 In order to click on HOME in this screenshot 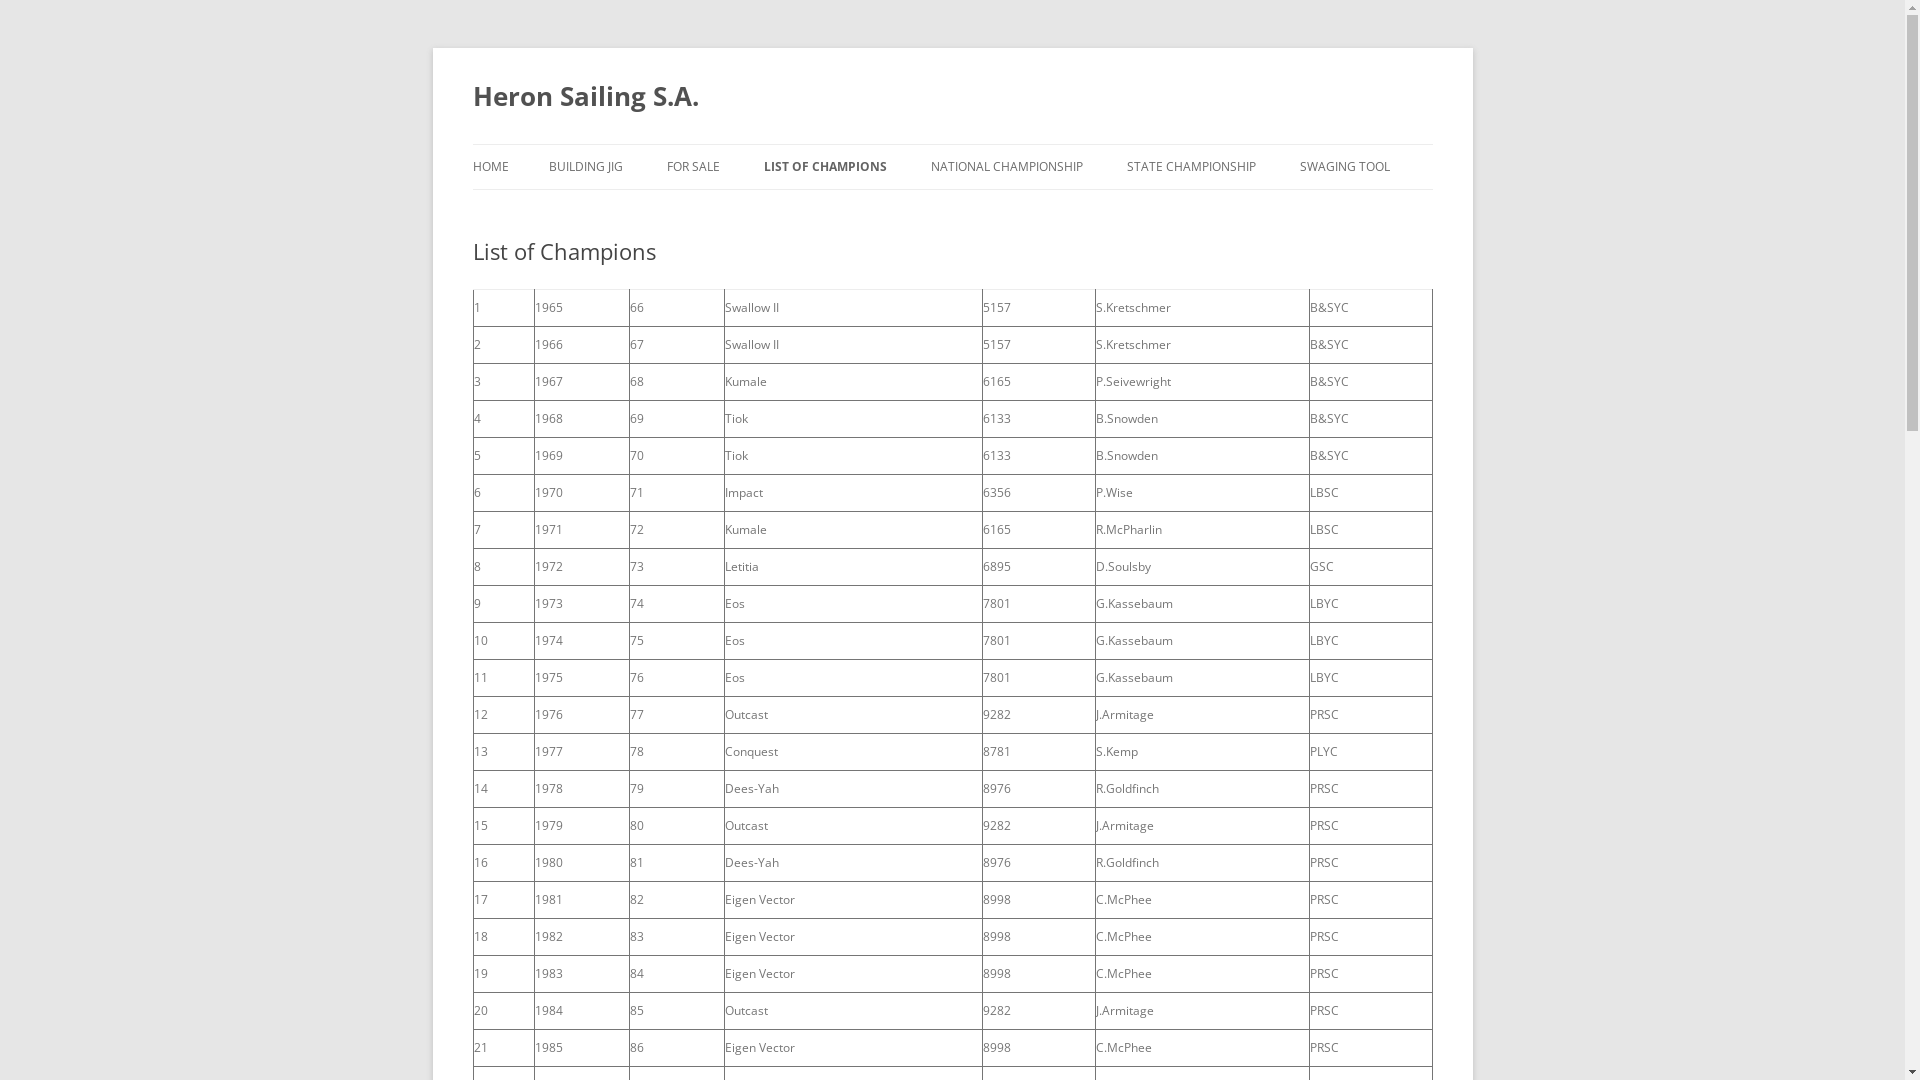, I will do `click(490, 167)`.